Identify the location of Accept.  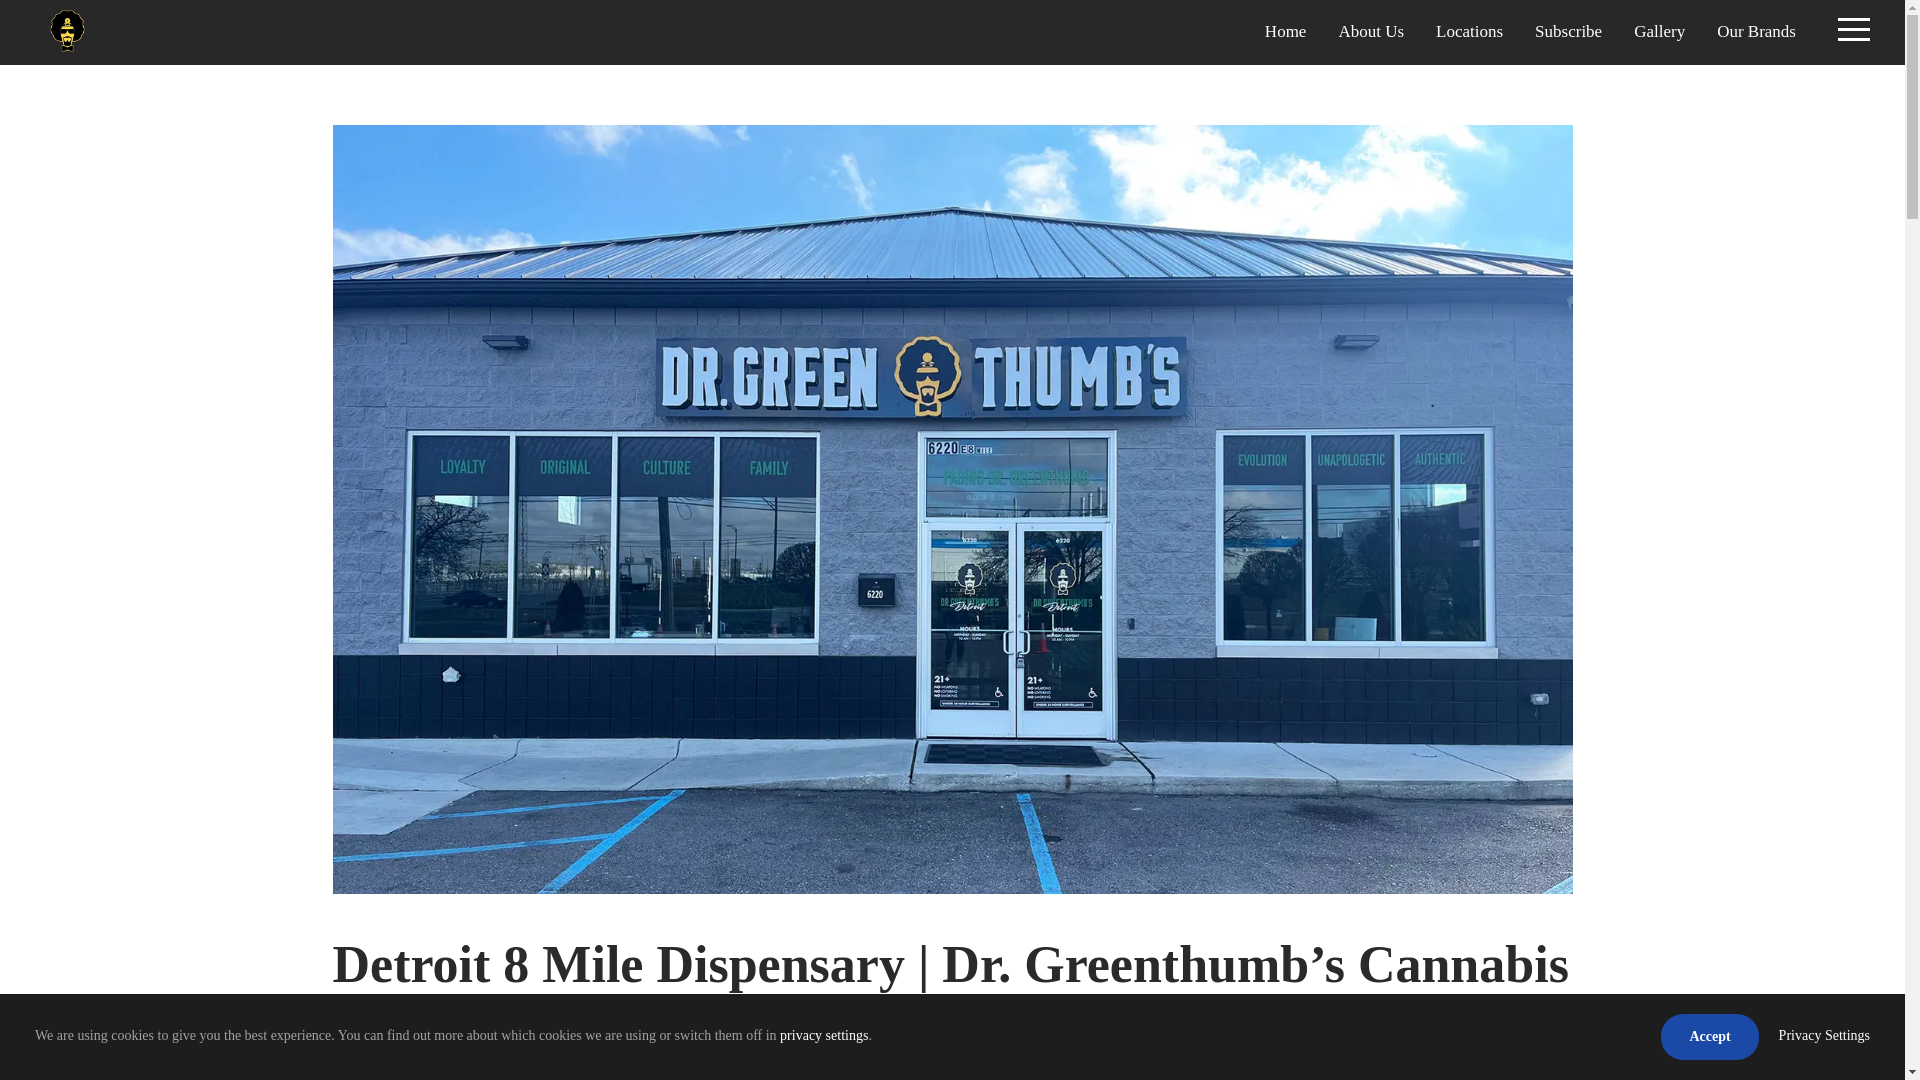
(1709, 1036).